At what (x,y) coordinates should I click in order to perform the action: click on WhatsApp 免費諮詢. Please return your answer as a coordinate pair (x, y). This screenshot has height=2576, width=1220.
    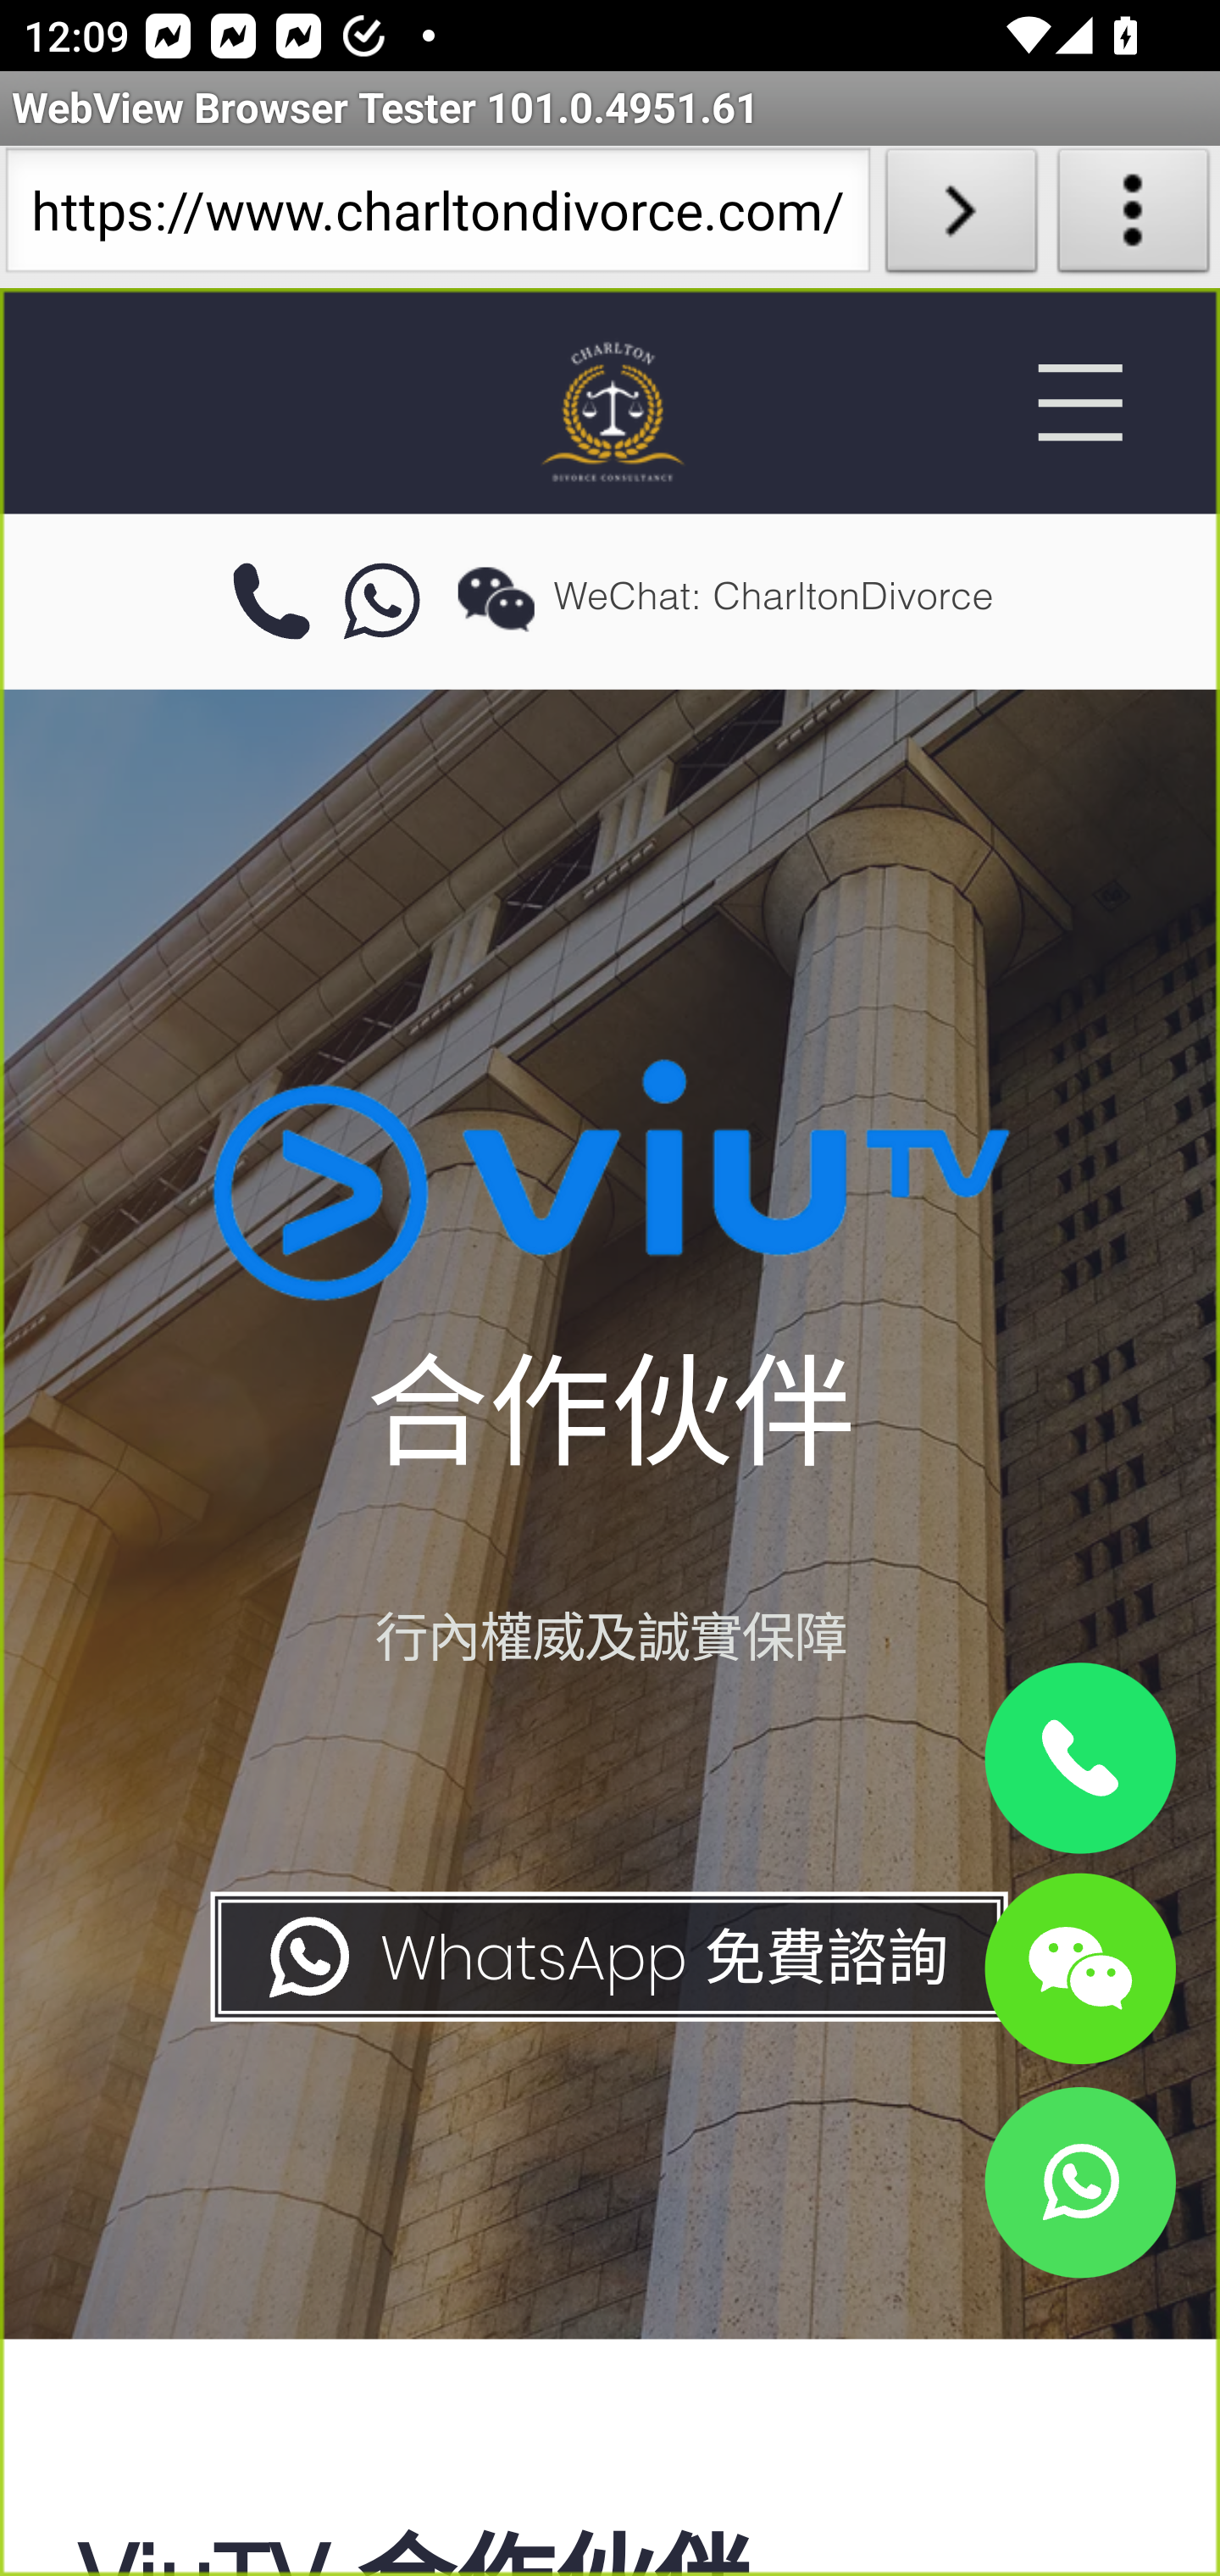
    Looking at the image, I should click on (607, 1957).